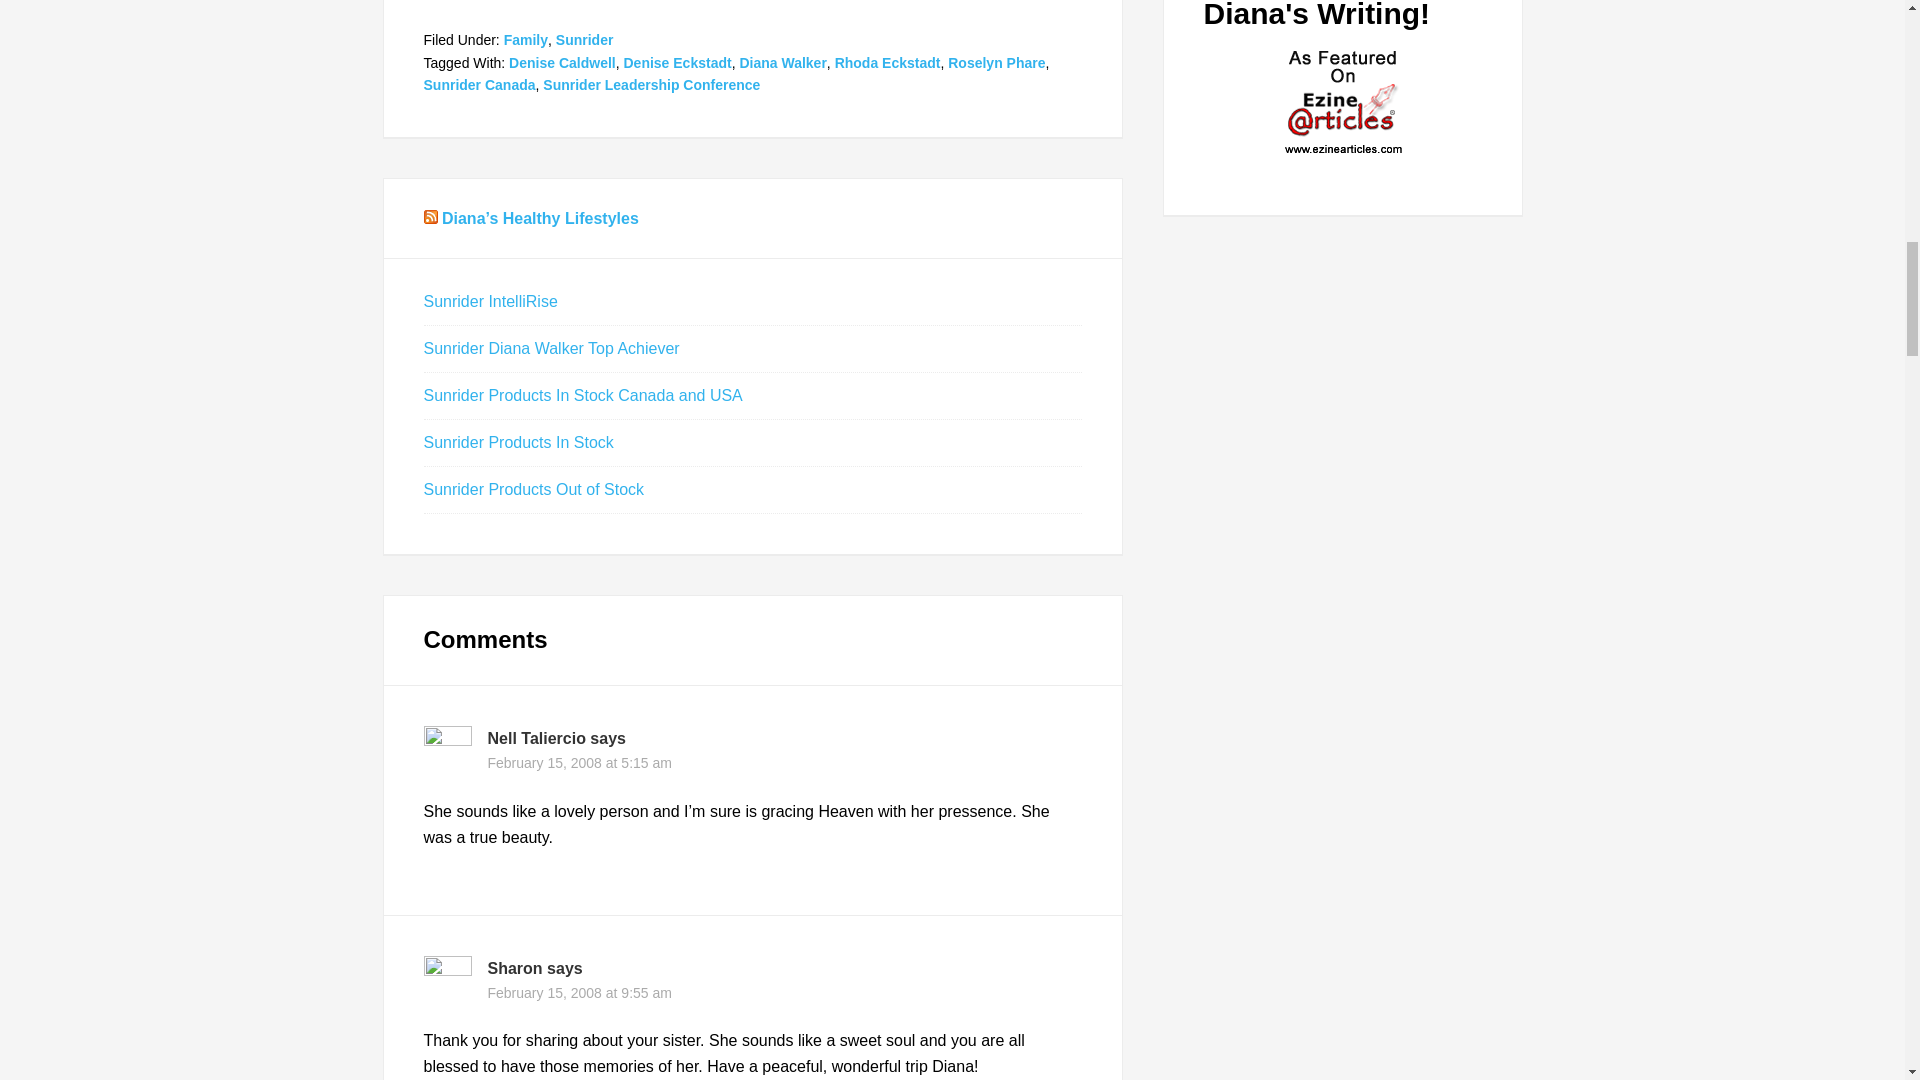 This screenshot has height=1080, width=1920. Describe the element at coordinates (888, 62) in the screenshot. I see `Rhoda Eckstadt` at that location.